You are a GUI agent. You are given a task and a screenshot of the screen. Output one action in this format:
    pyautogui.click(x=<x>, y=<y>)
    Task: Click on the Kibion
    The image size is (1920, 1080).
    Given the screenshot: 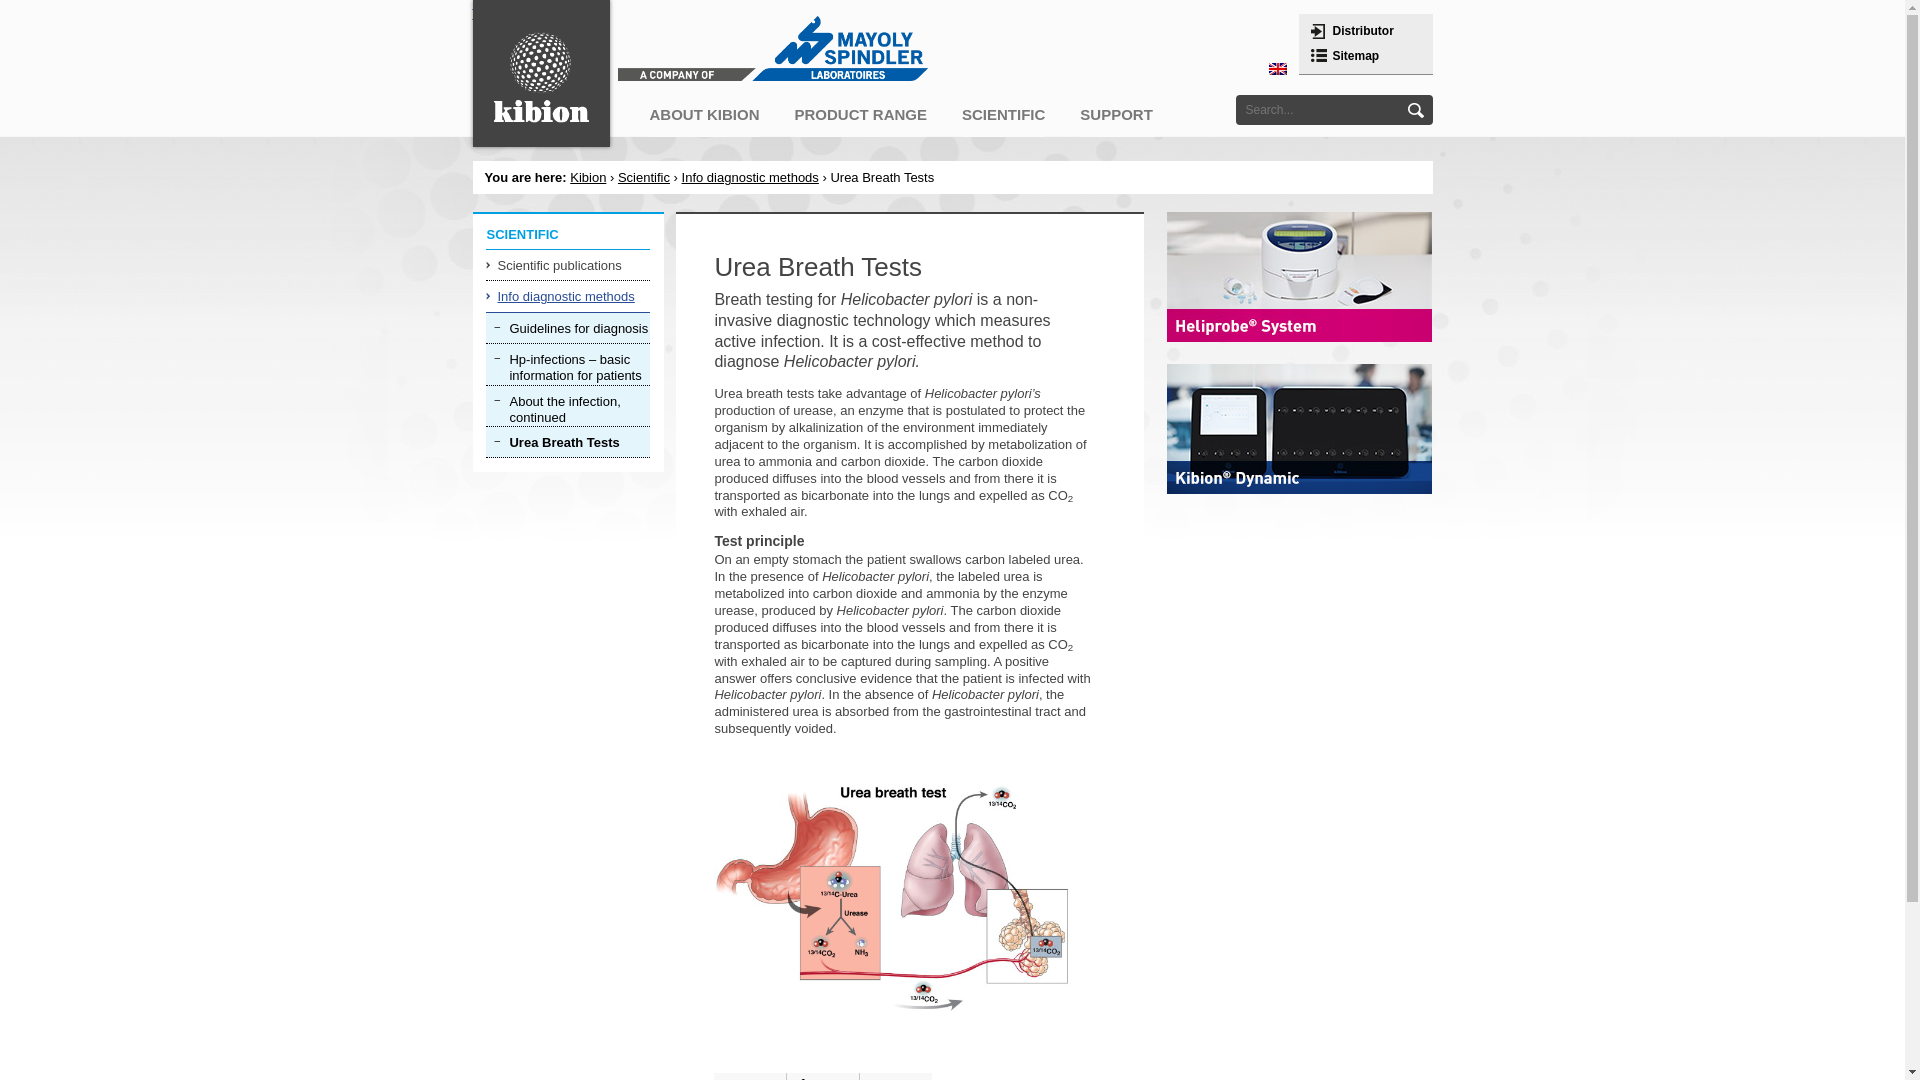 What is the action you would take?
    pyautogui.click(x=588, y=176)
    